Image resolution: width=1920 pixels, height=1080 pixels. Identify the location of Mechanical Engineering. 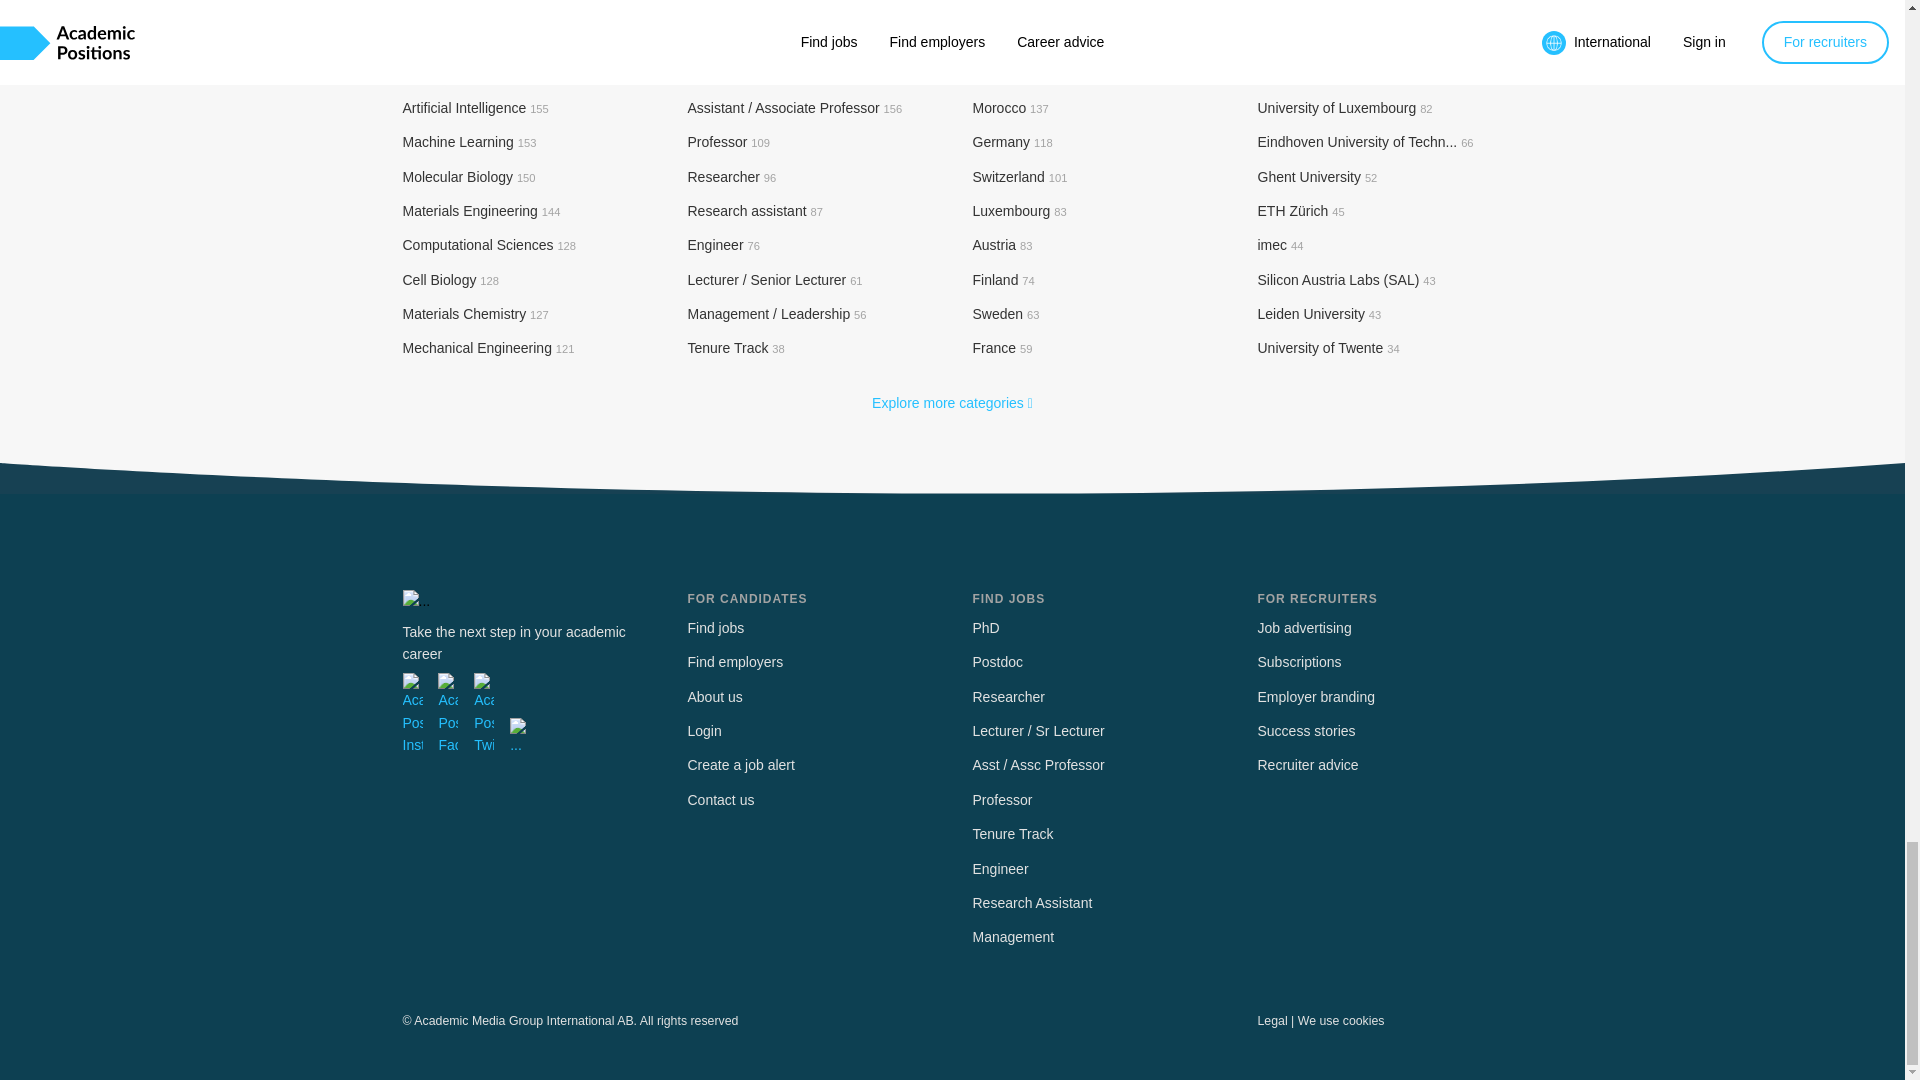
(488, 348).